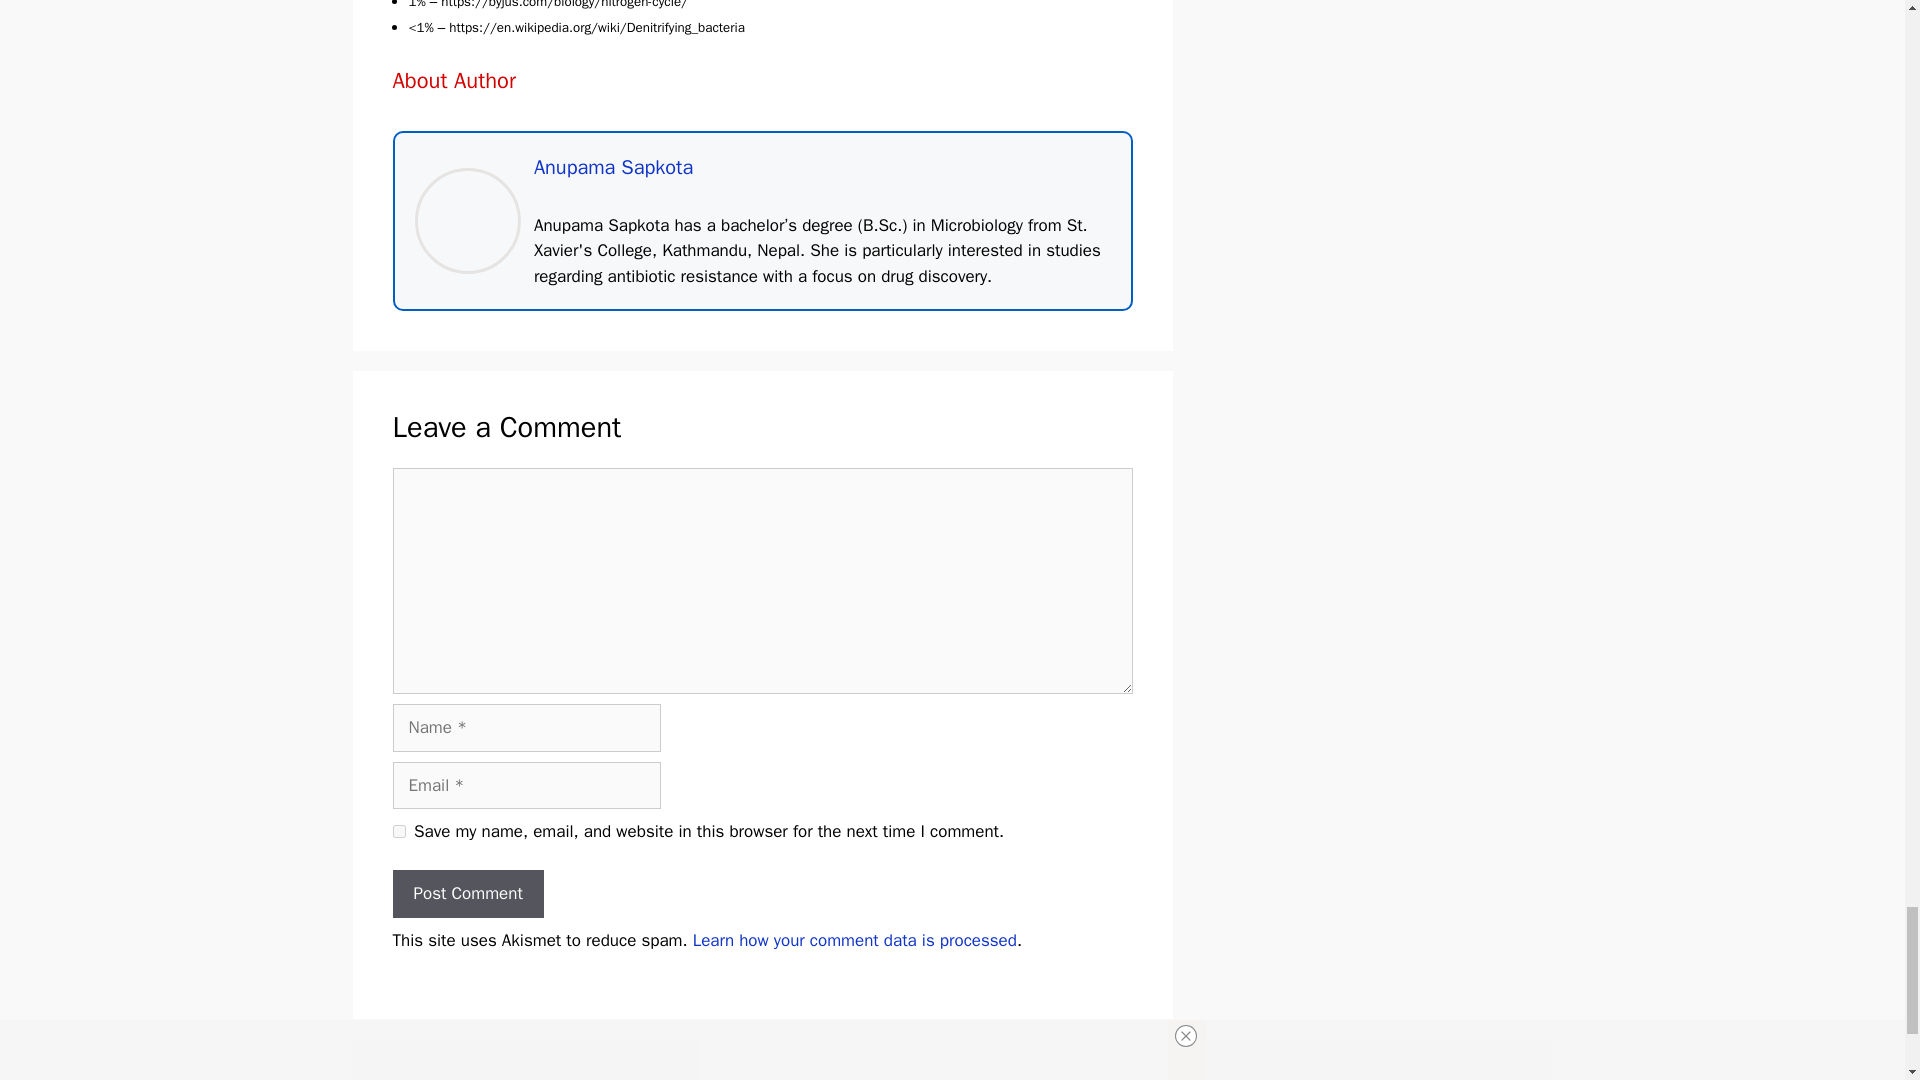 The height and width of the screenshot is (1080, 1920). Describe the element at coordinates (855, 940) in the screenshot. I see `Learn how your comment data is processed` at that location.